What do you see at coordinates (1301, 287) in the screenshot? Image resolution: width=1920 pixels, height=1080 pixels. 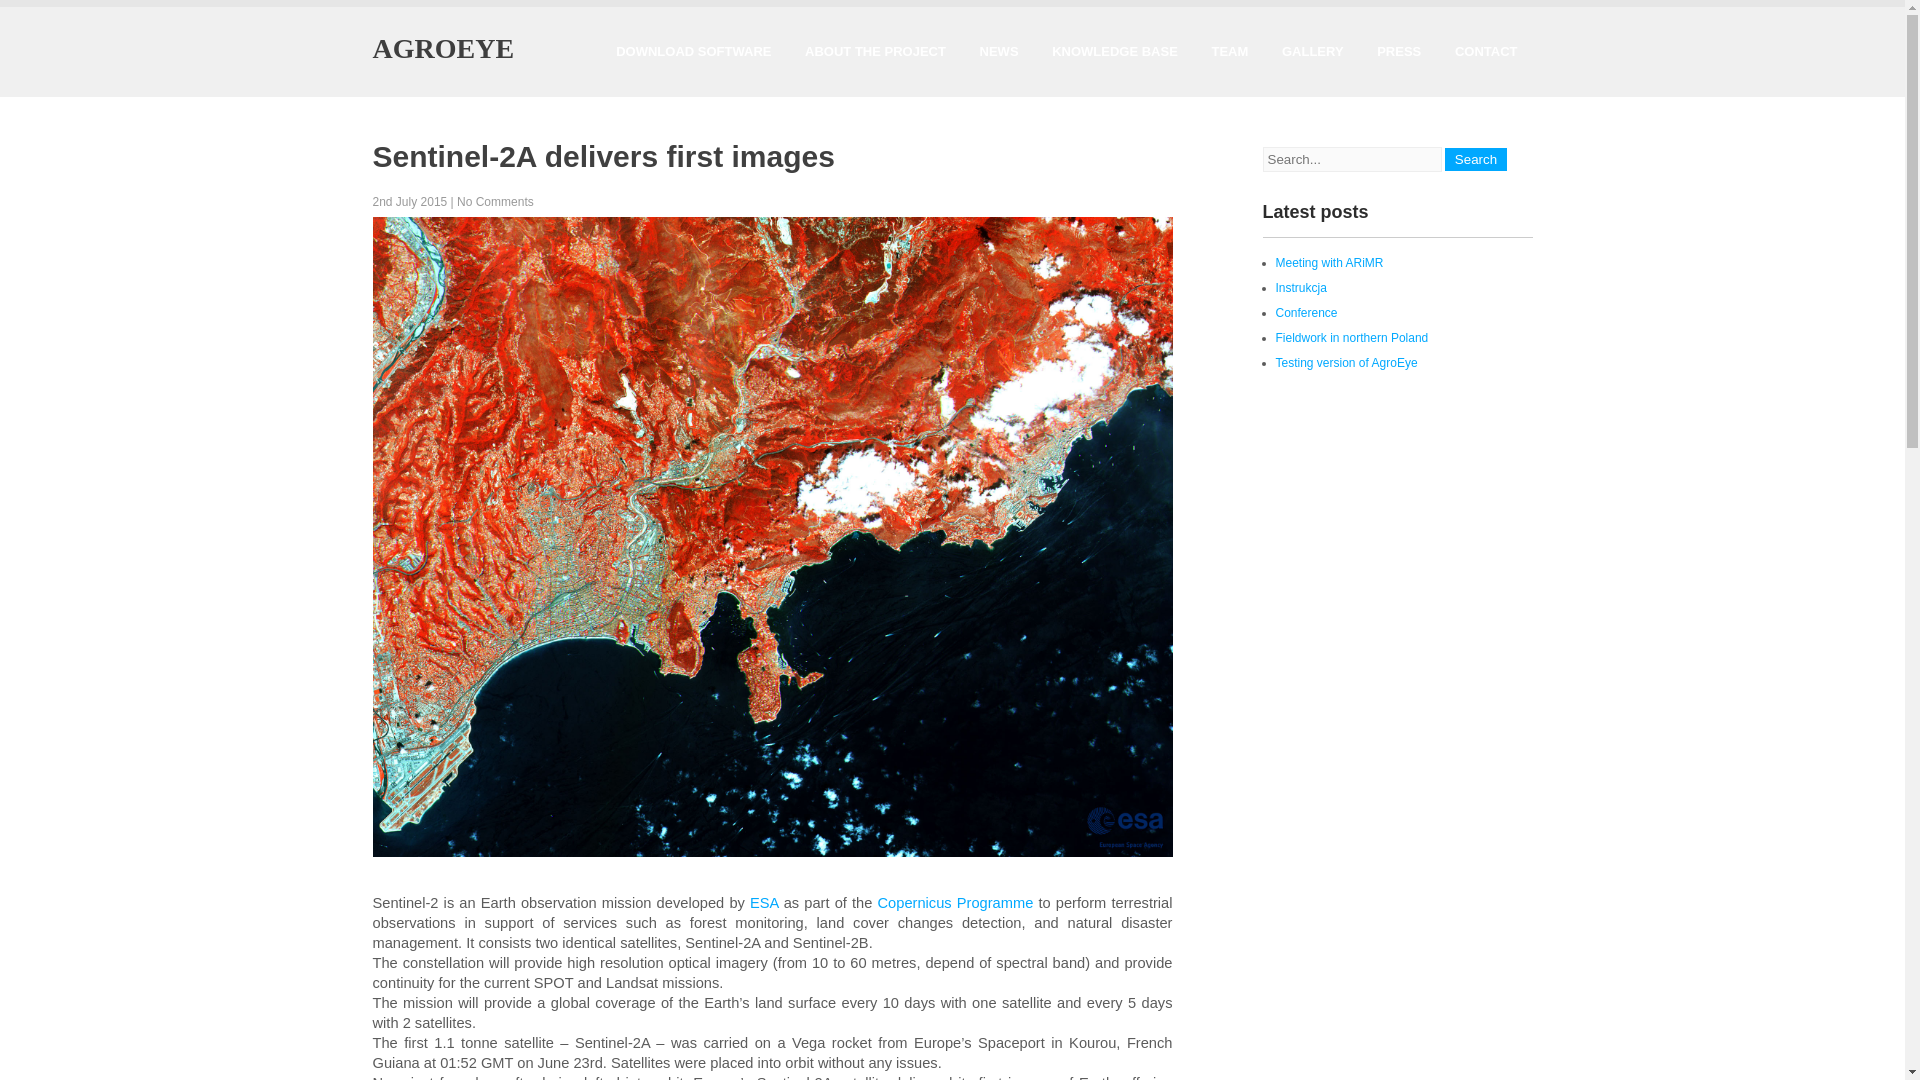 I see `Instrukcja` at bounding box center [1301, 287].